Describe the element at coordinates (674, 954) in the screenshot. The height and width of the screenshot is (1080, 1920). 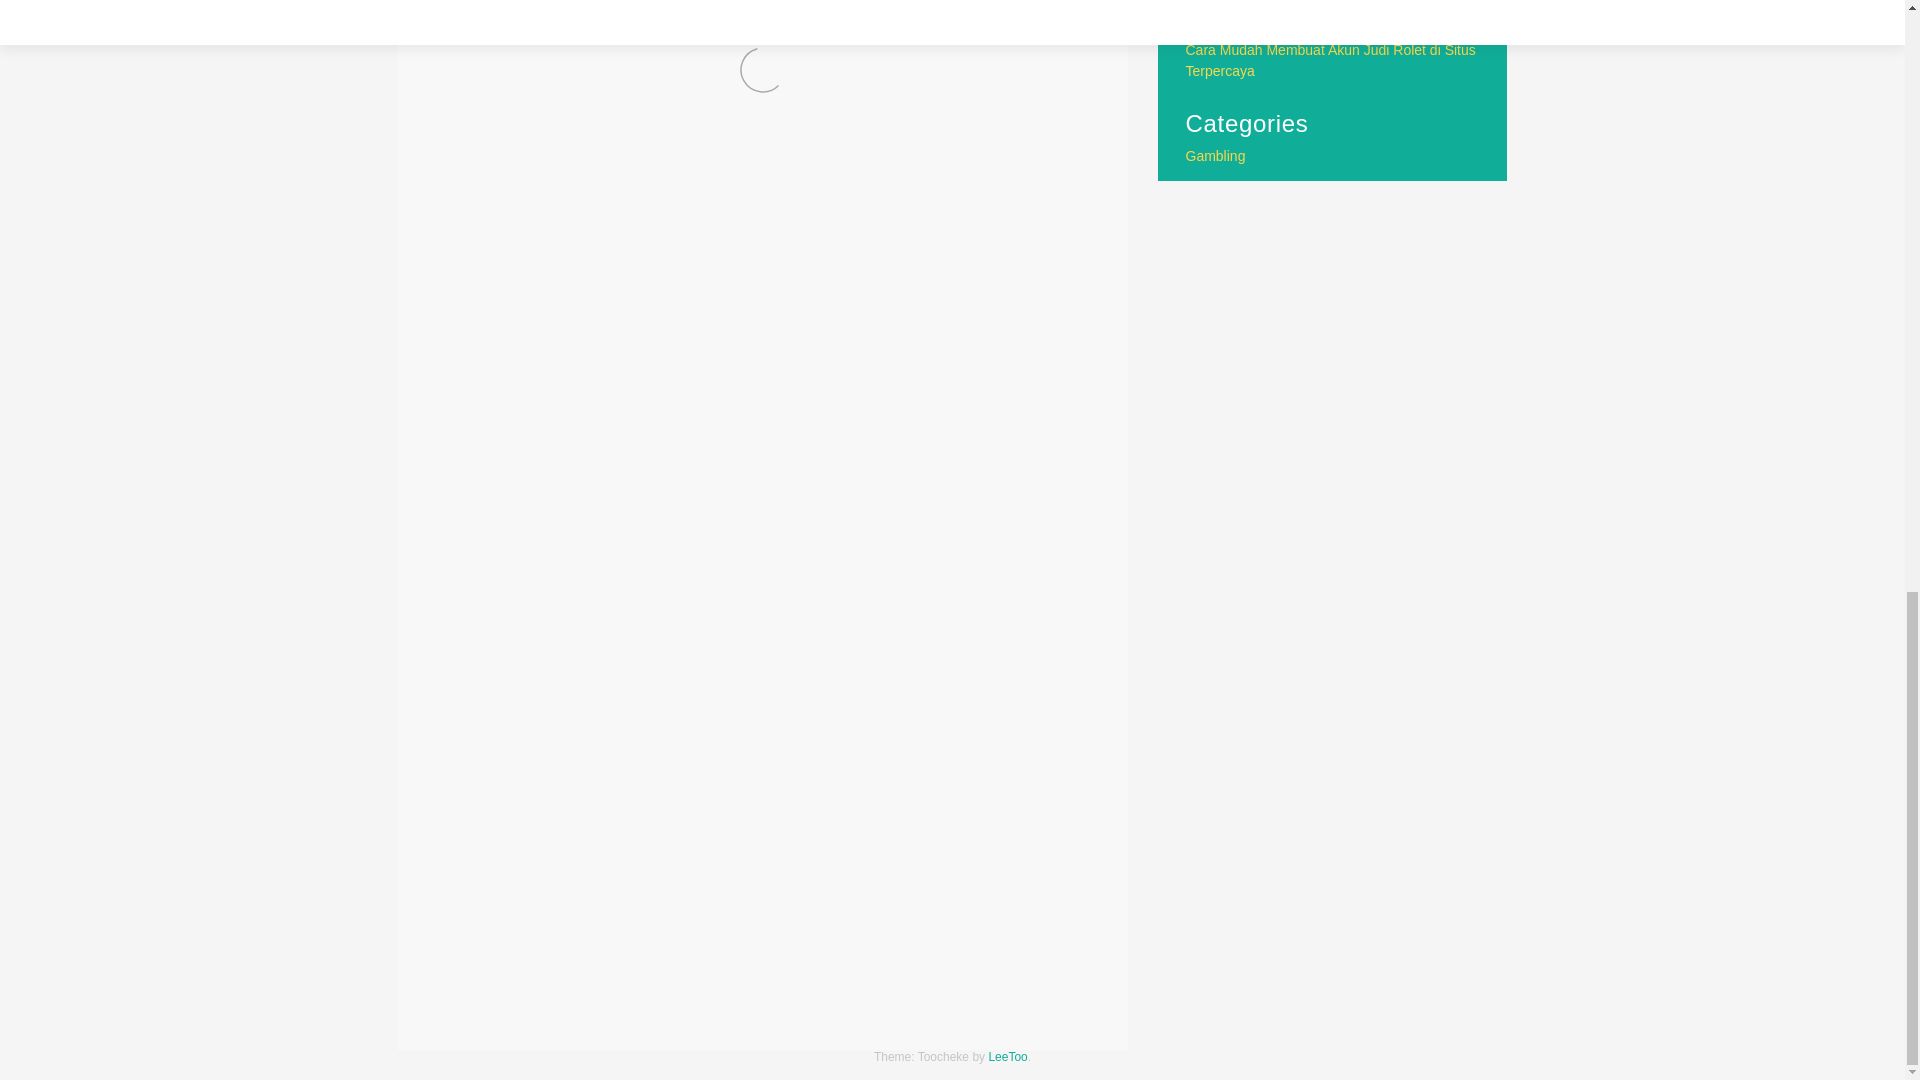
I see `togel hongkong` at that location.